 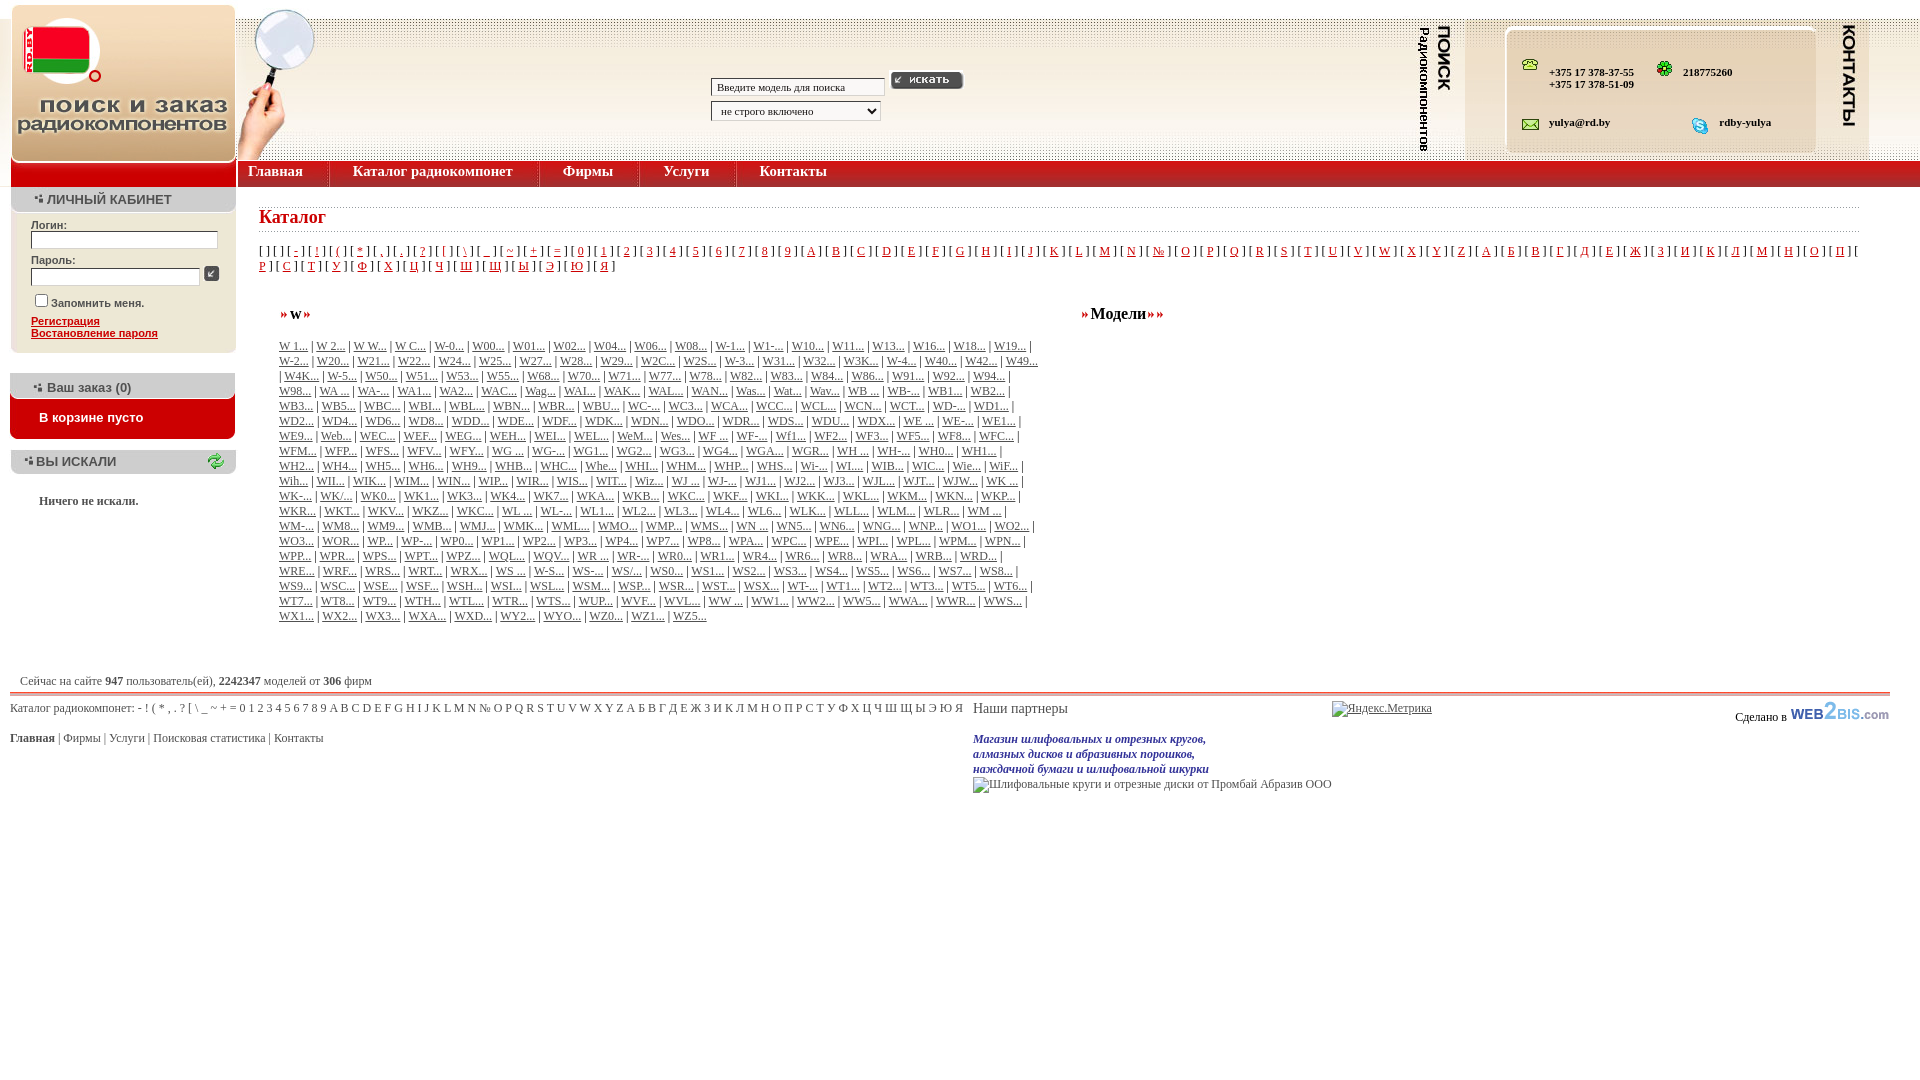 What do you see at coordinates (333, 361) in the screenshot?
I see `W20...` at bounding box center [333, 361].